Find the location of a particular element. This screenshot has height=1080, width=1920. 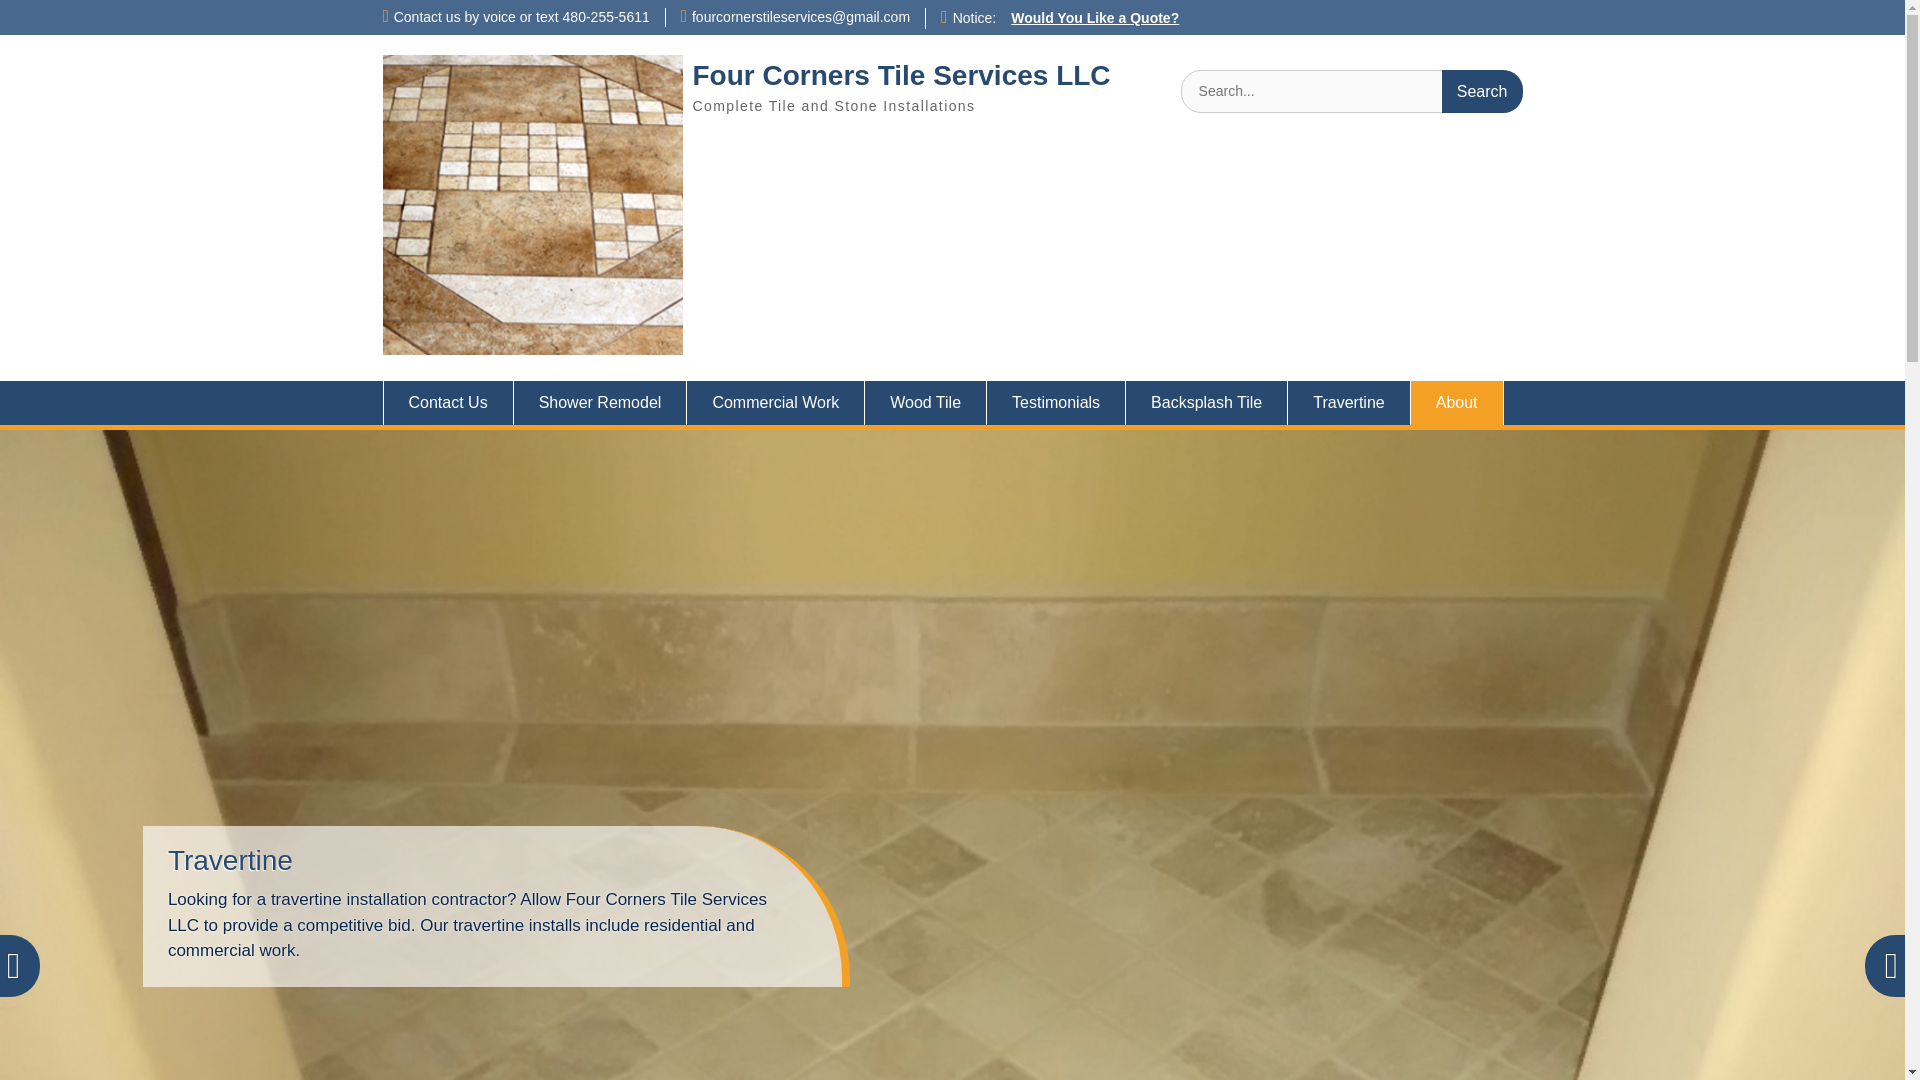

Commercial Work is located at coordinates (776, 403).